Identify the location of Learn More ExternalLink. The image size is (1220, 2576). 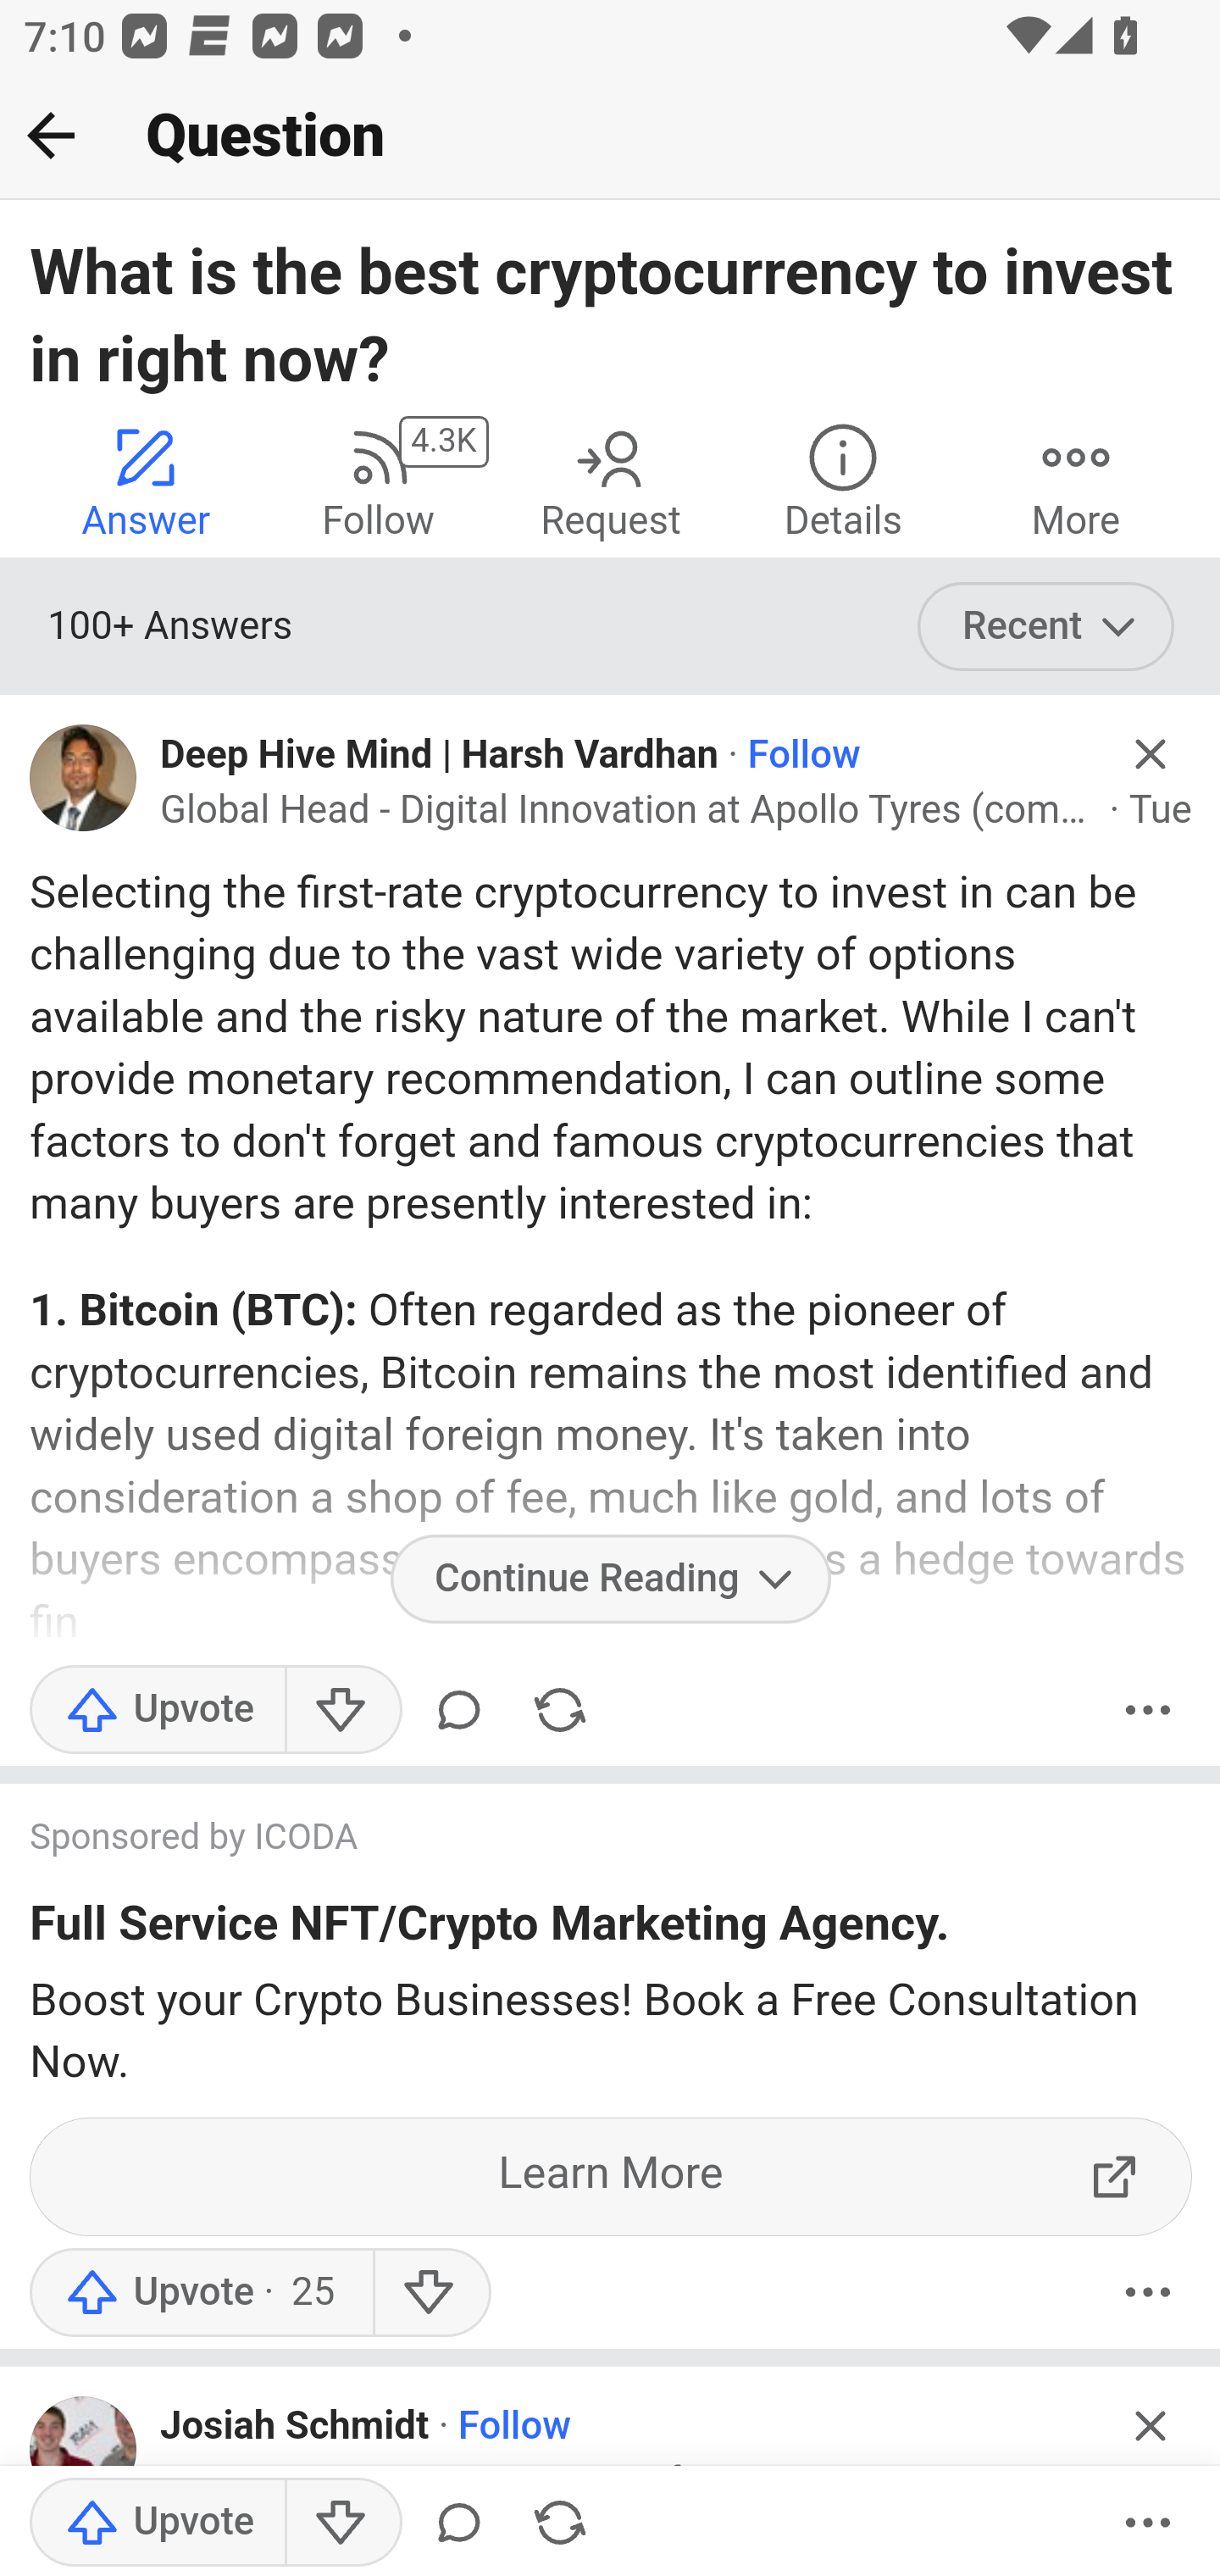
(612, 2174).